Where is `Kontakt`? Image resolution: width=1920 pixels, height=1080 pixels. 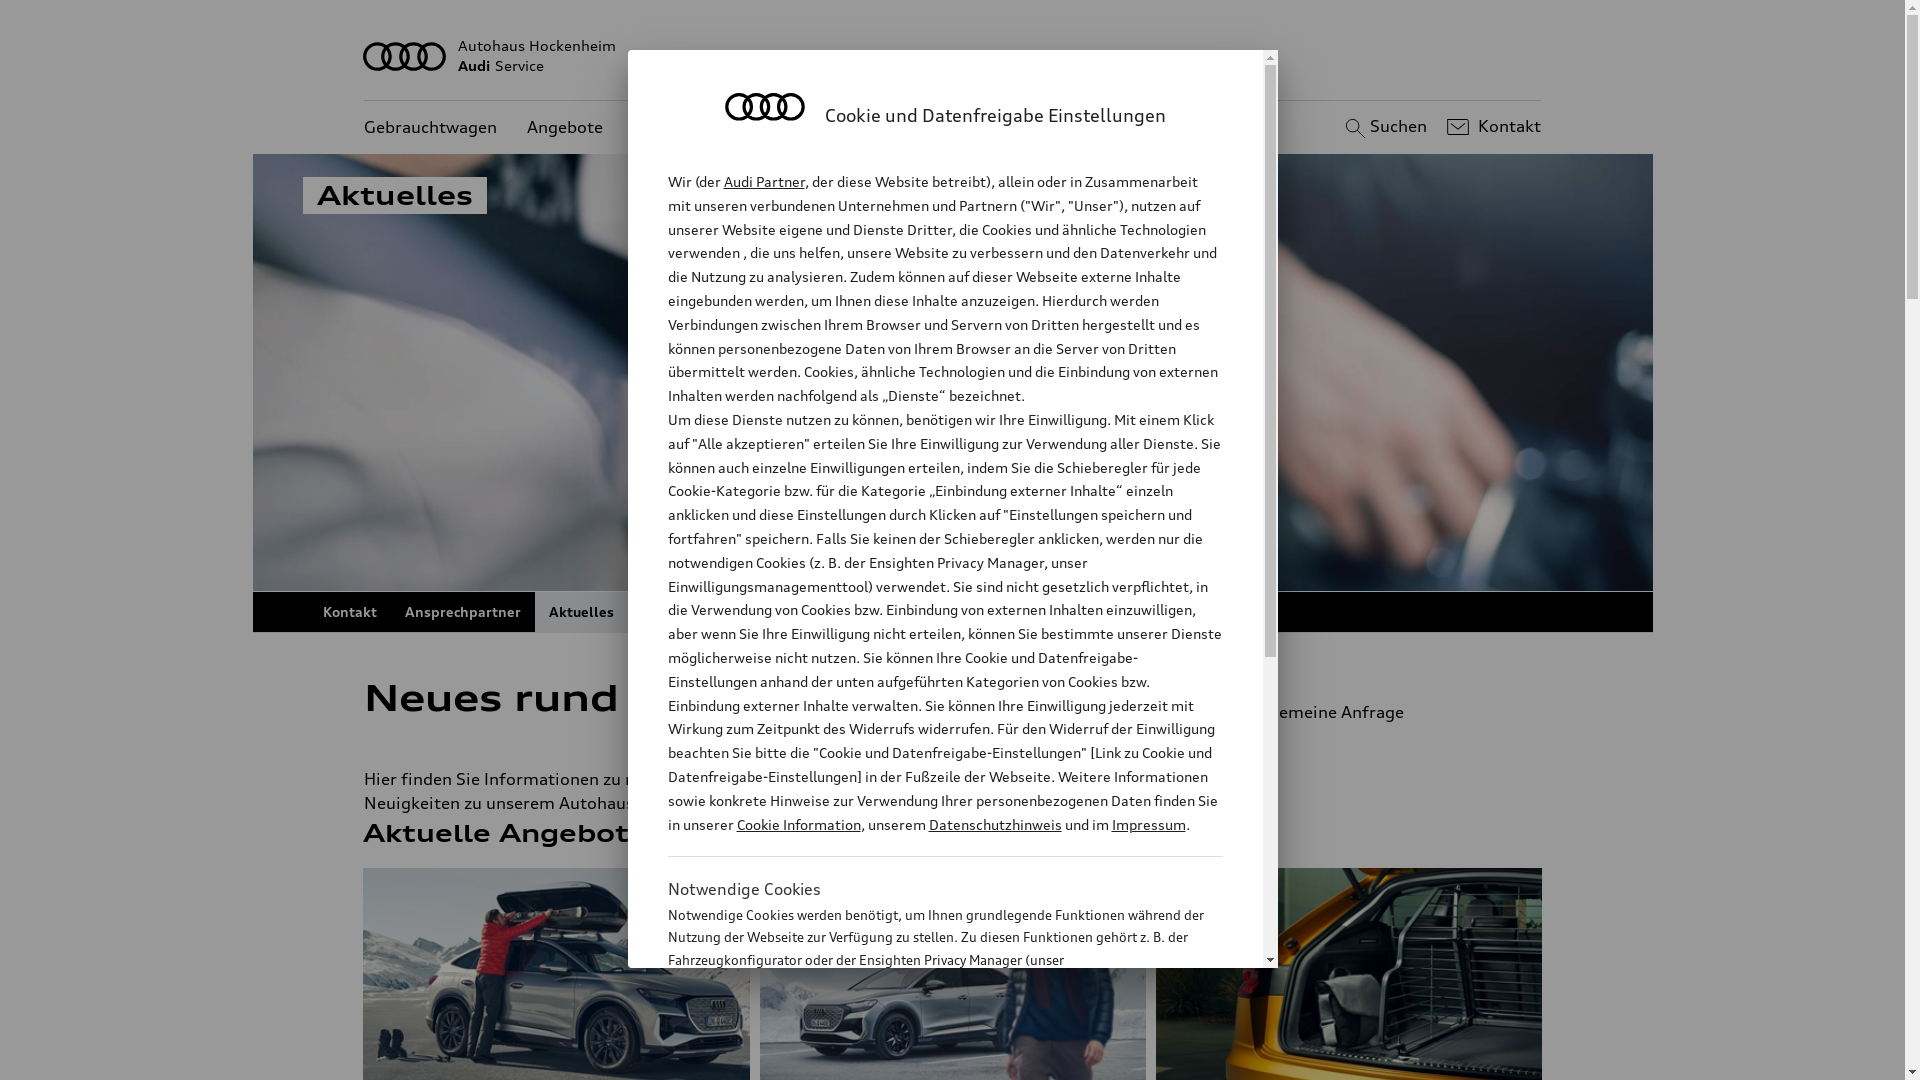
Kontakt is located at coordinates (1492, 127).